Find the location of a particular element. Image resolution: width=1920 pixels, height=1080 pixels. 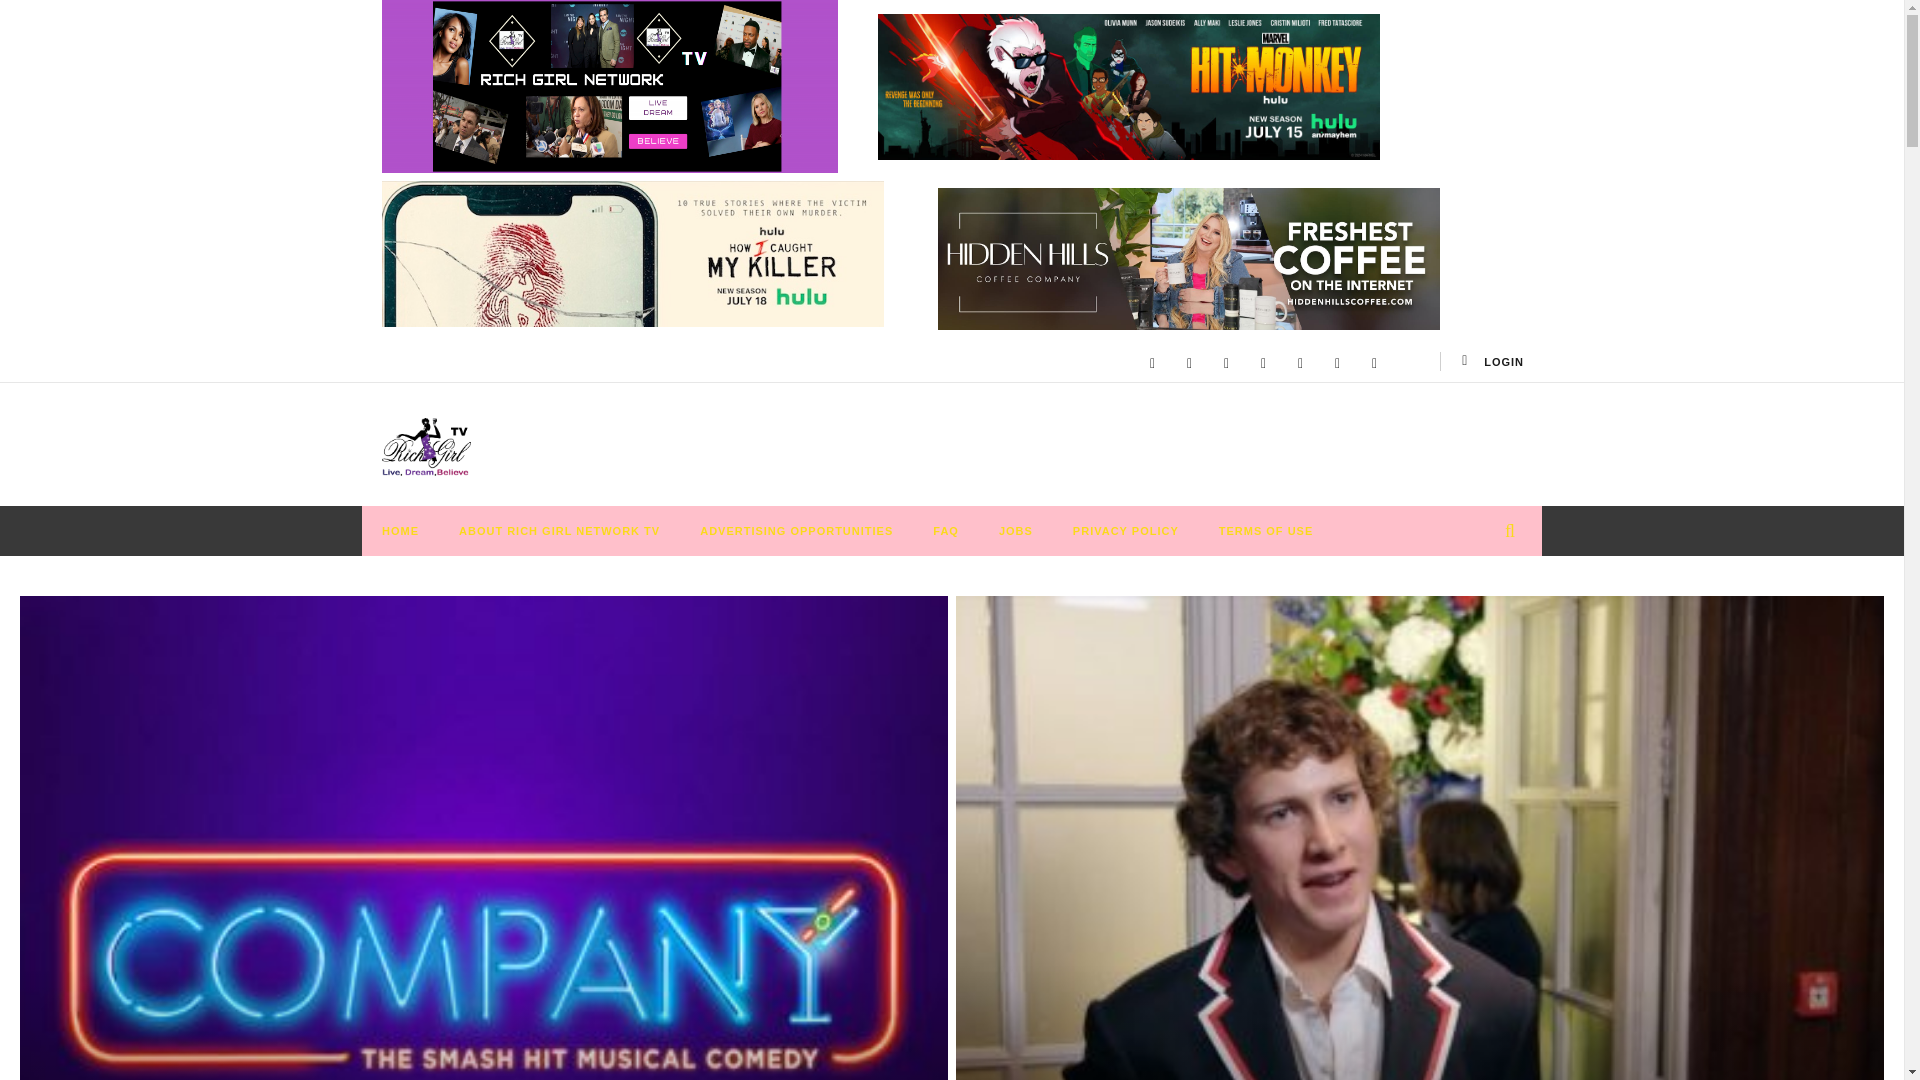

Twitter is located at coordinates (1226, 363).